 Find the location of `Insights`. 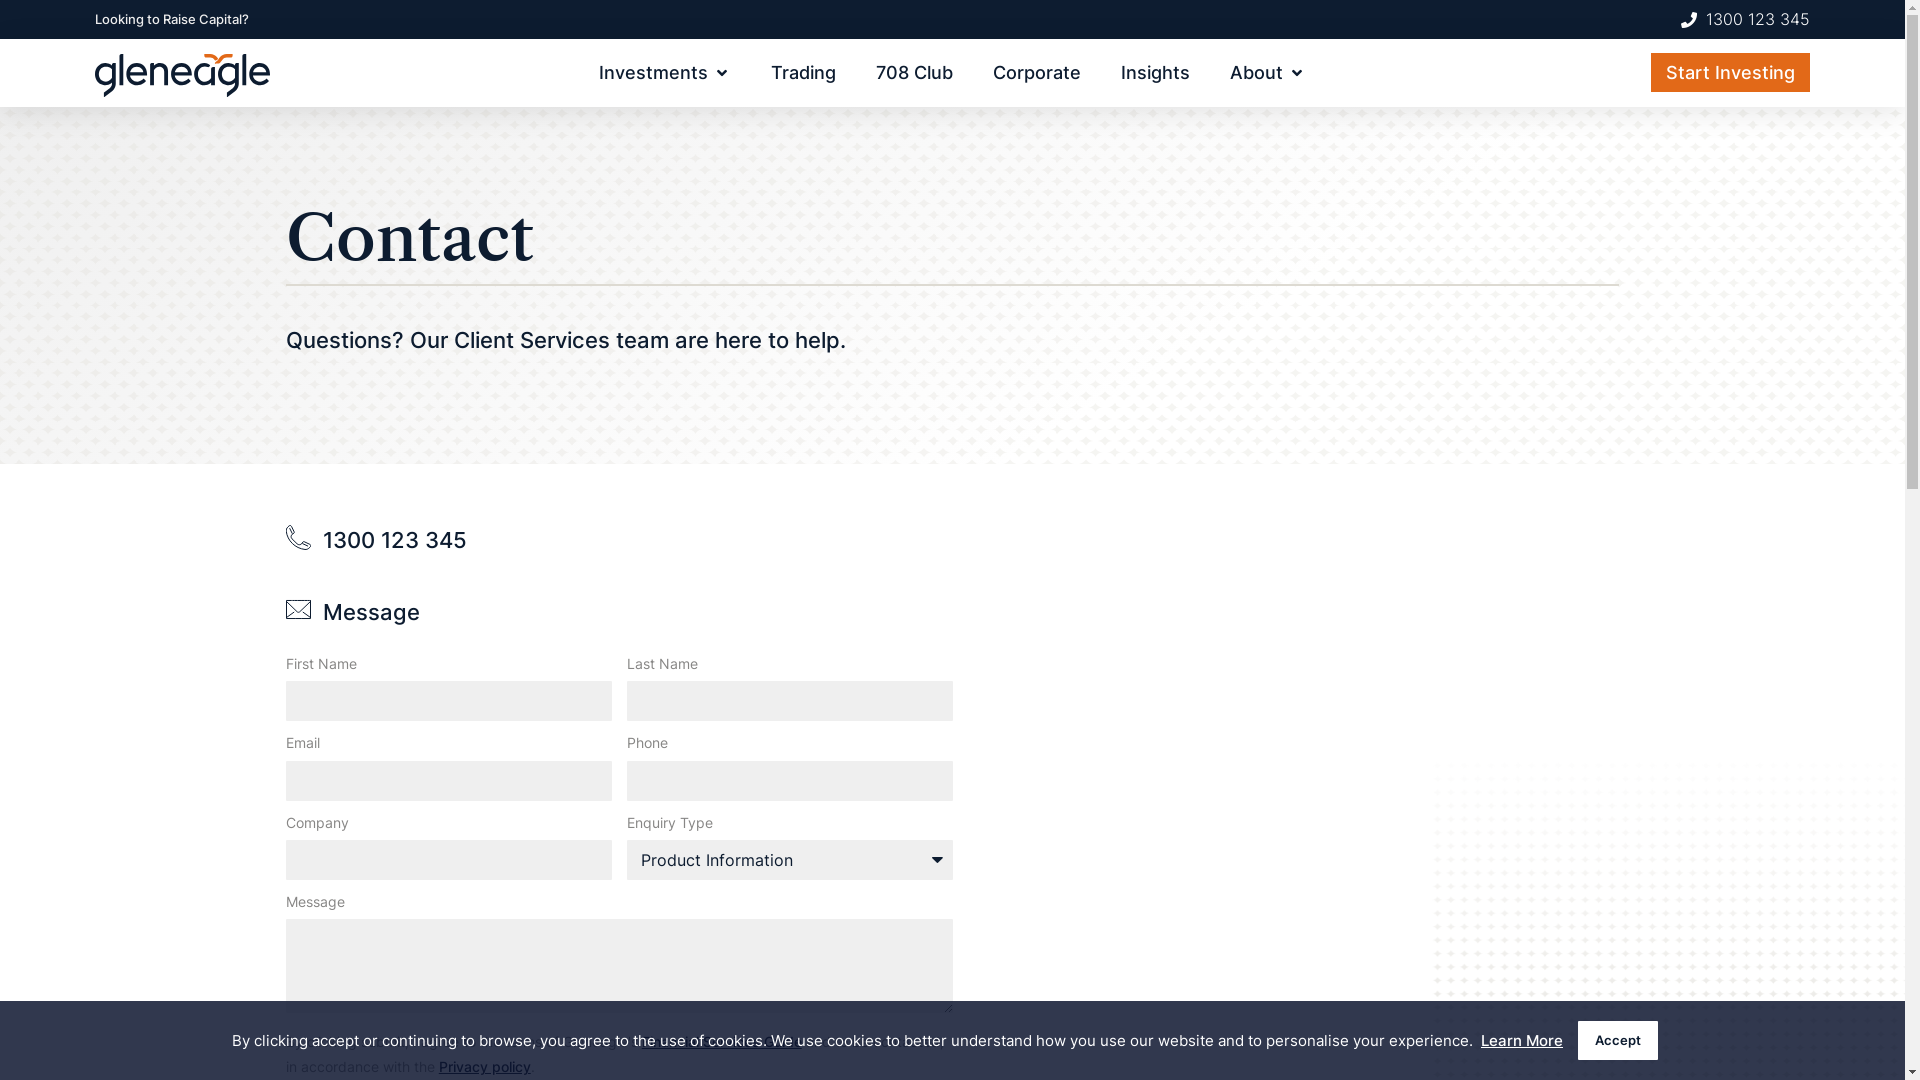

Insights is located at coordinates (1156, 72).